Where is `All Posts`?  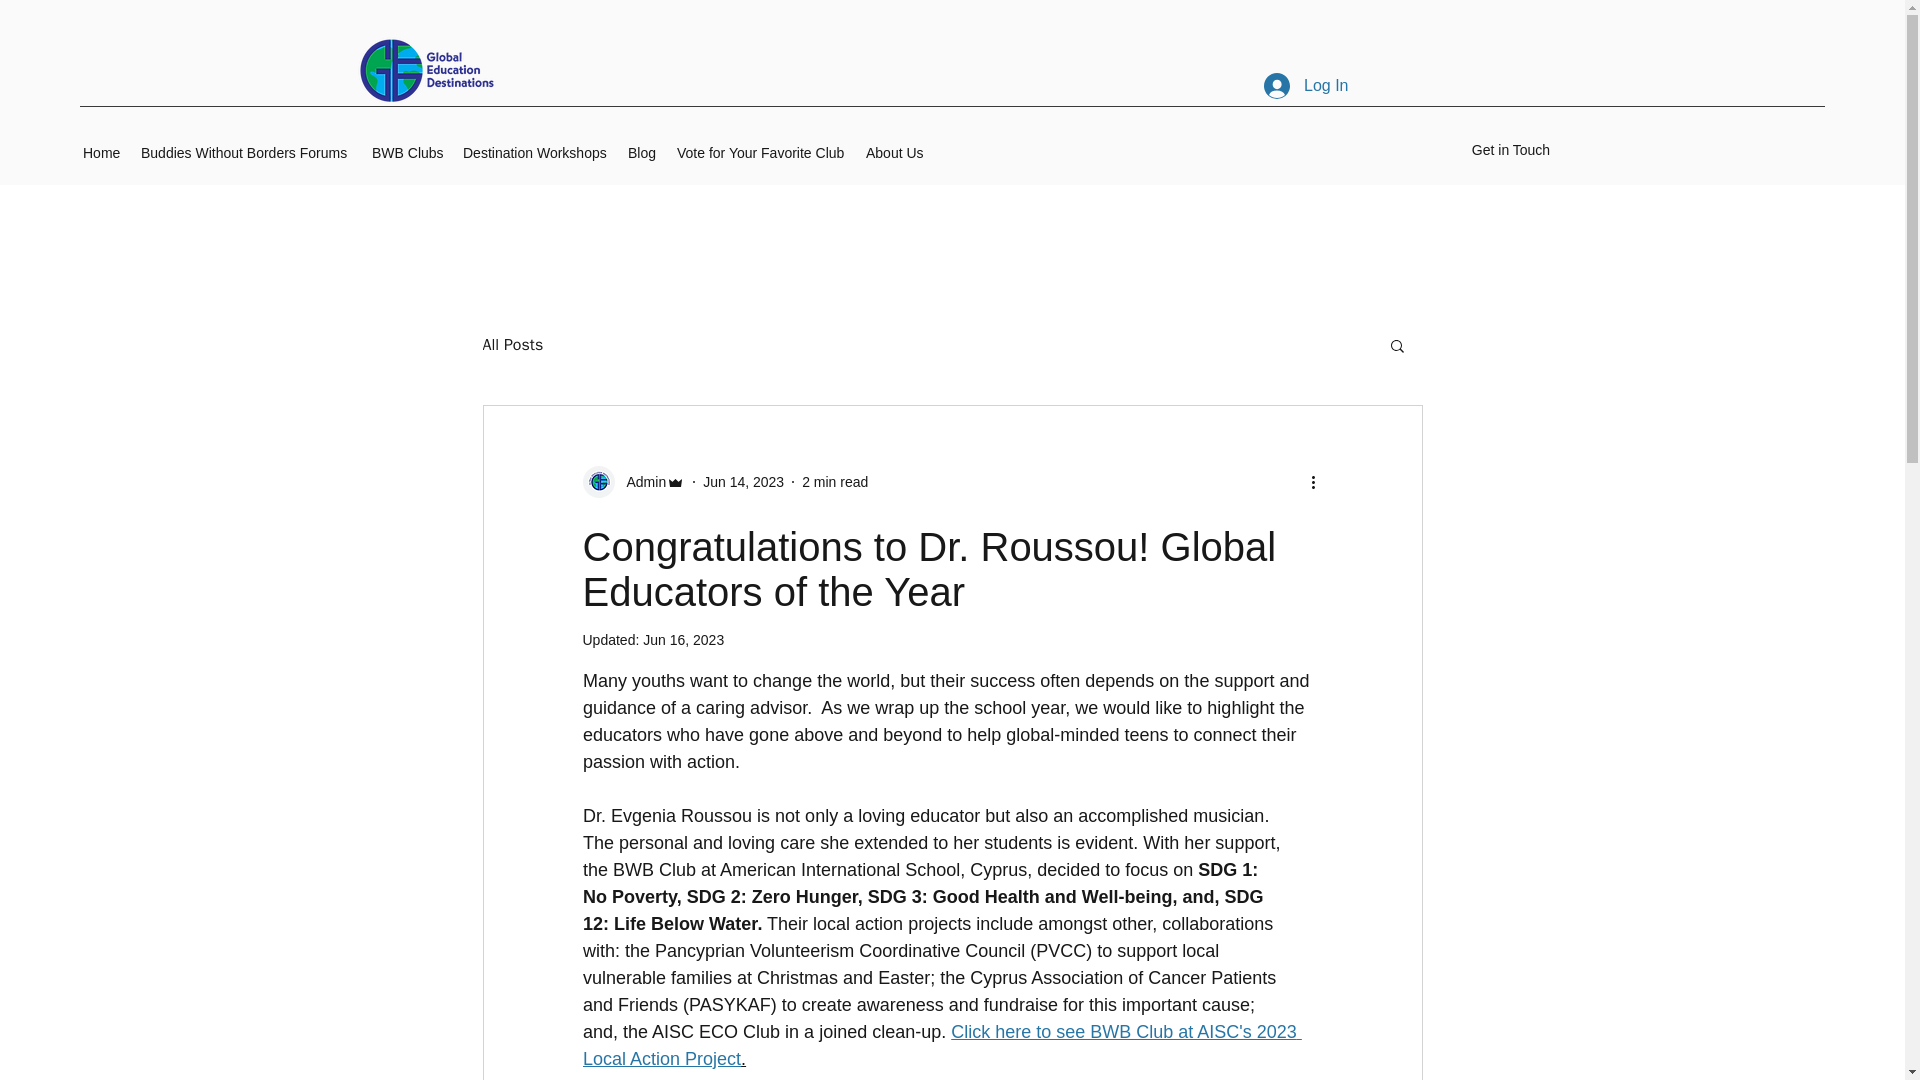 All Posts is located at coordinates (512, 345).